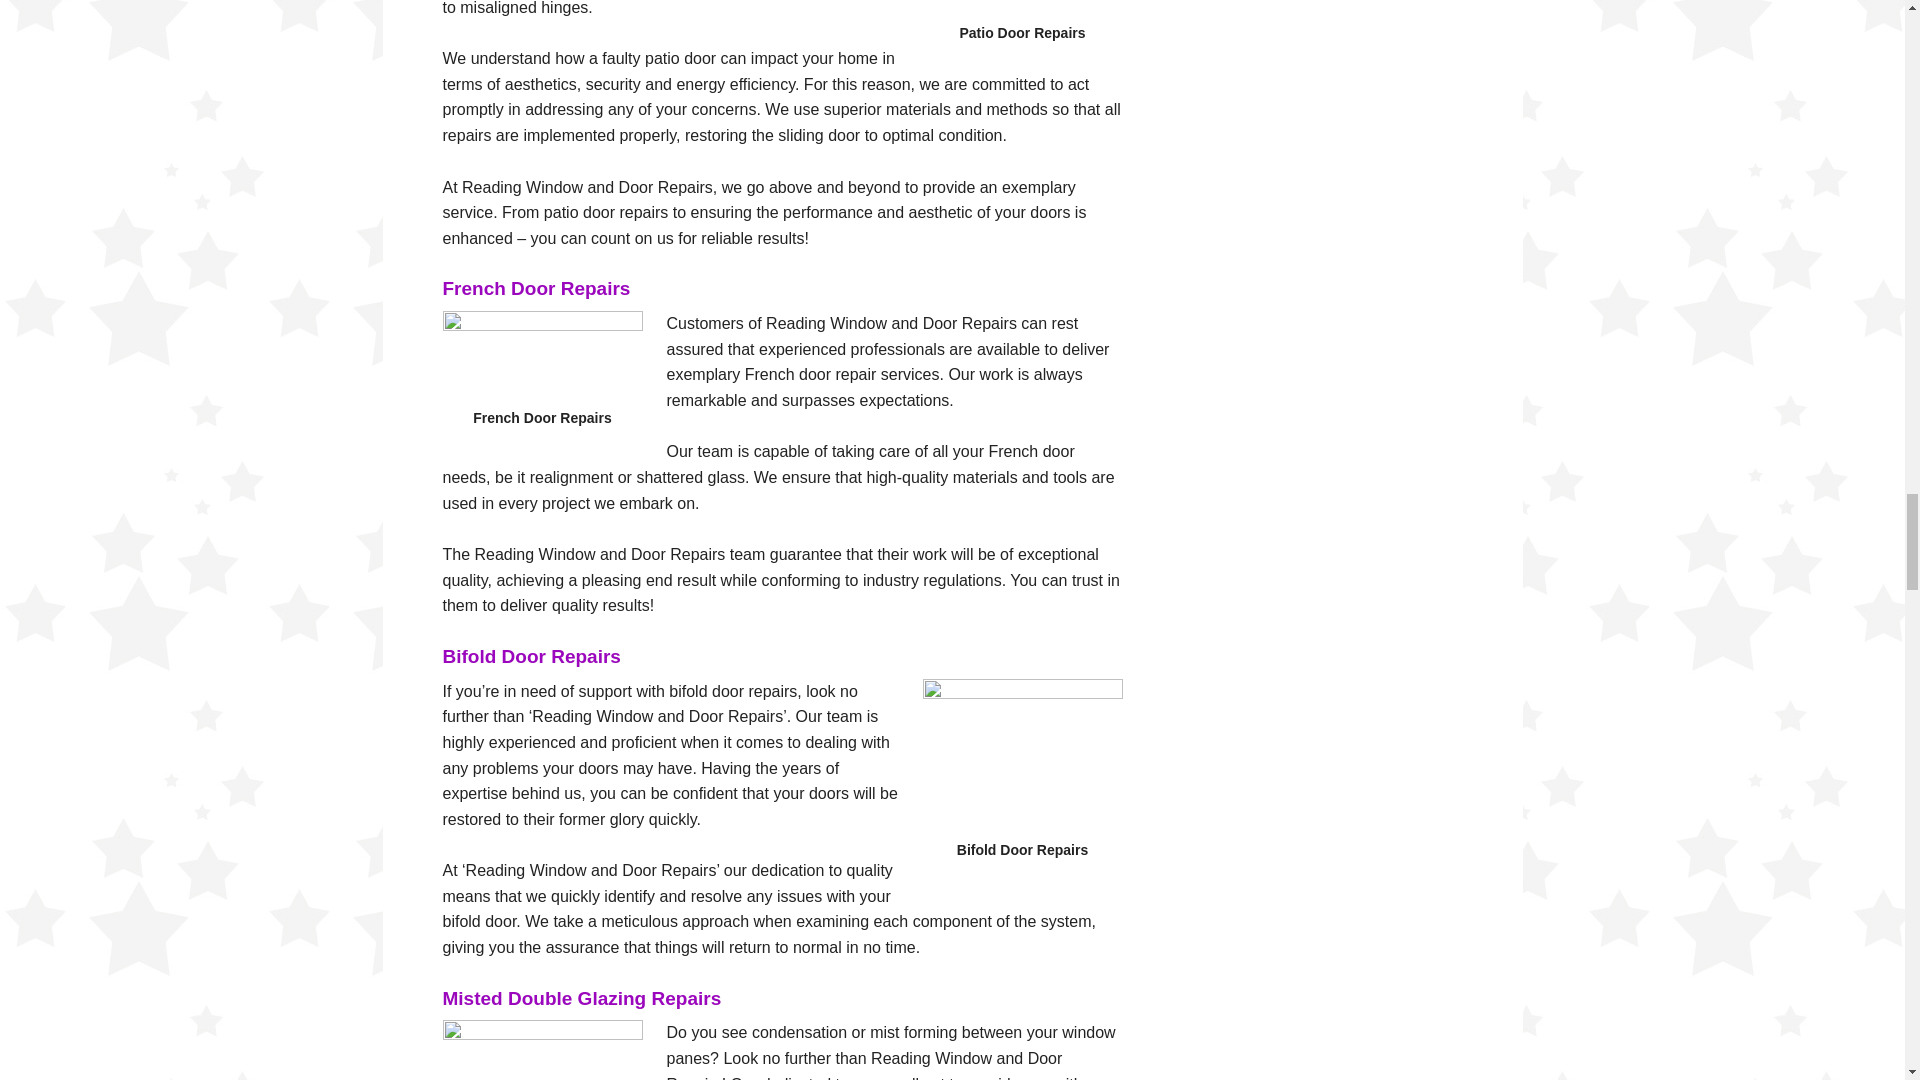  Describe the element at coordinates (1021, 12) in the screenshot. I see `Patio Door Repairs near Reading` at that location.